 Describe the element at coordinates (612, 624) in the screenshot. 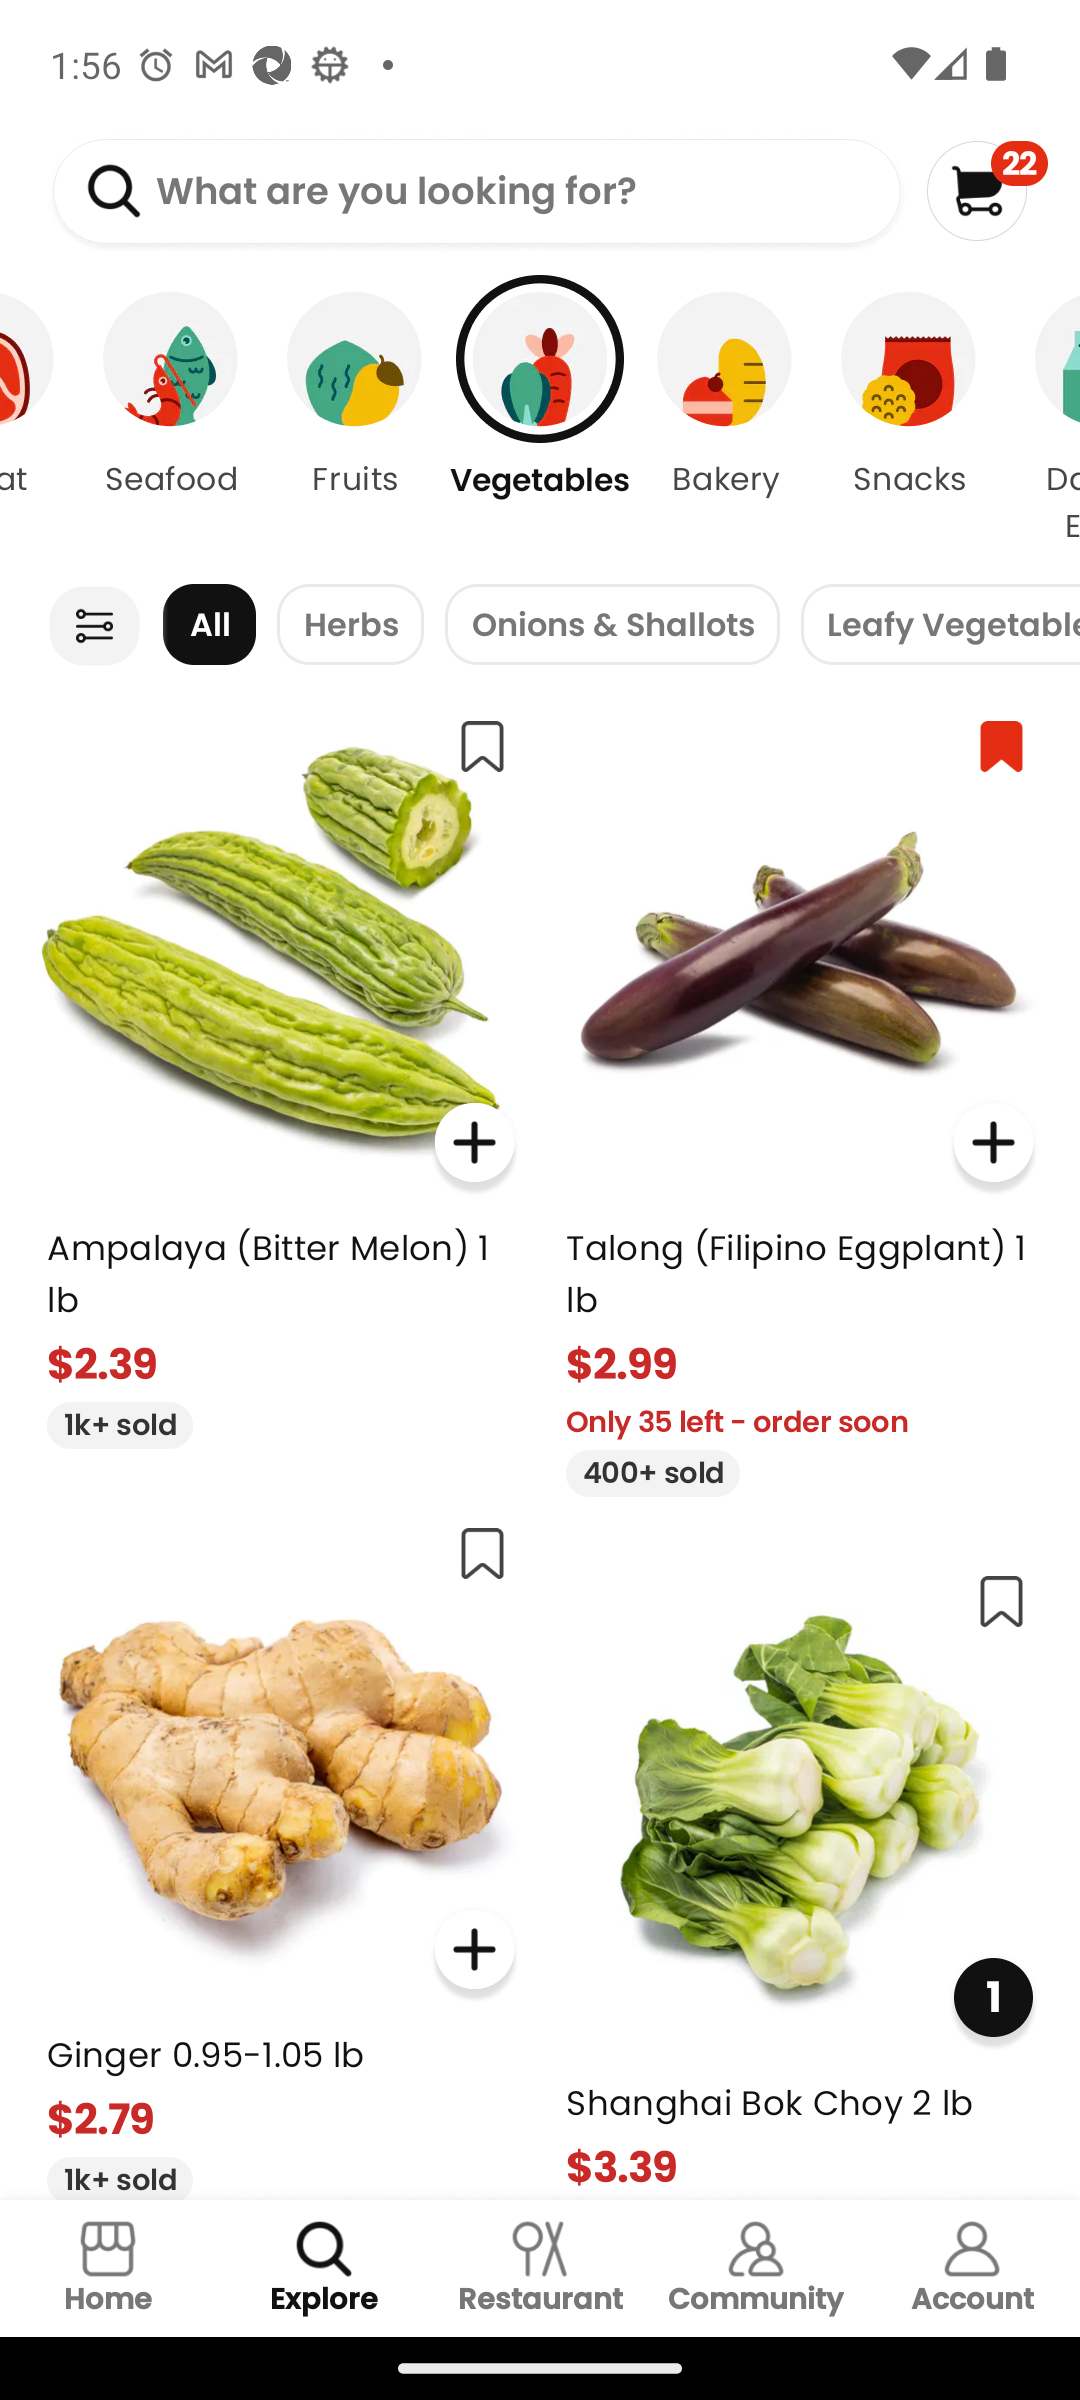

I see `Onions & Shallots` at that location.